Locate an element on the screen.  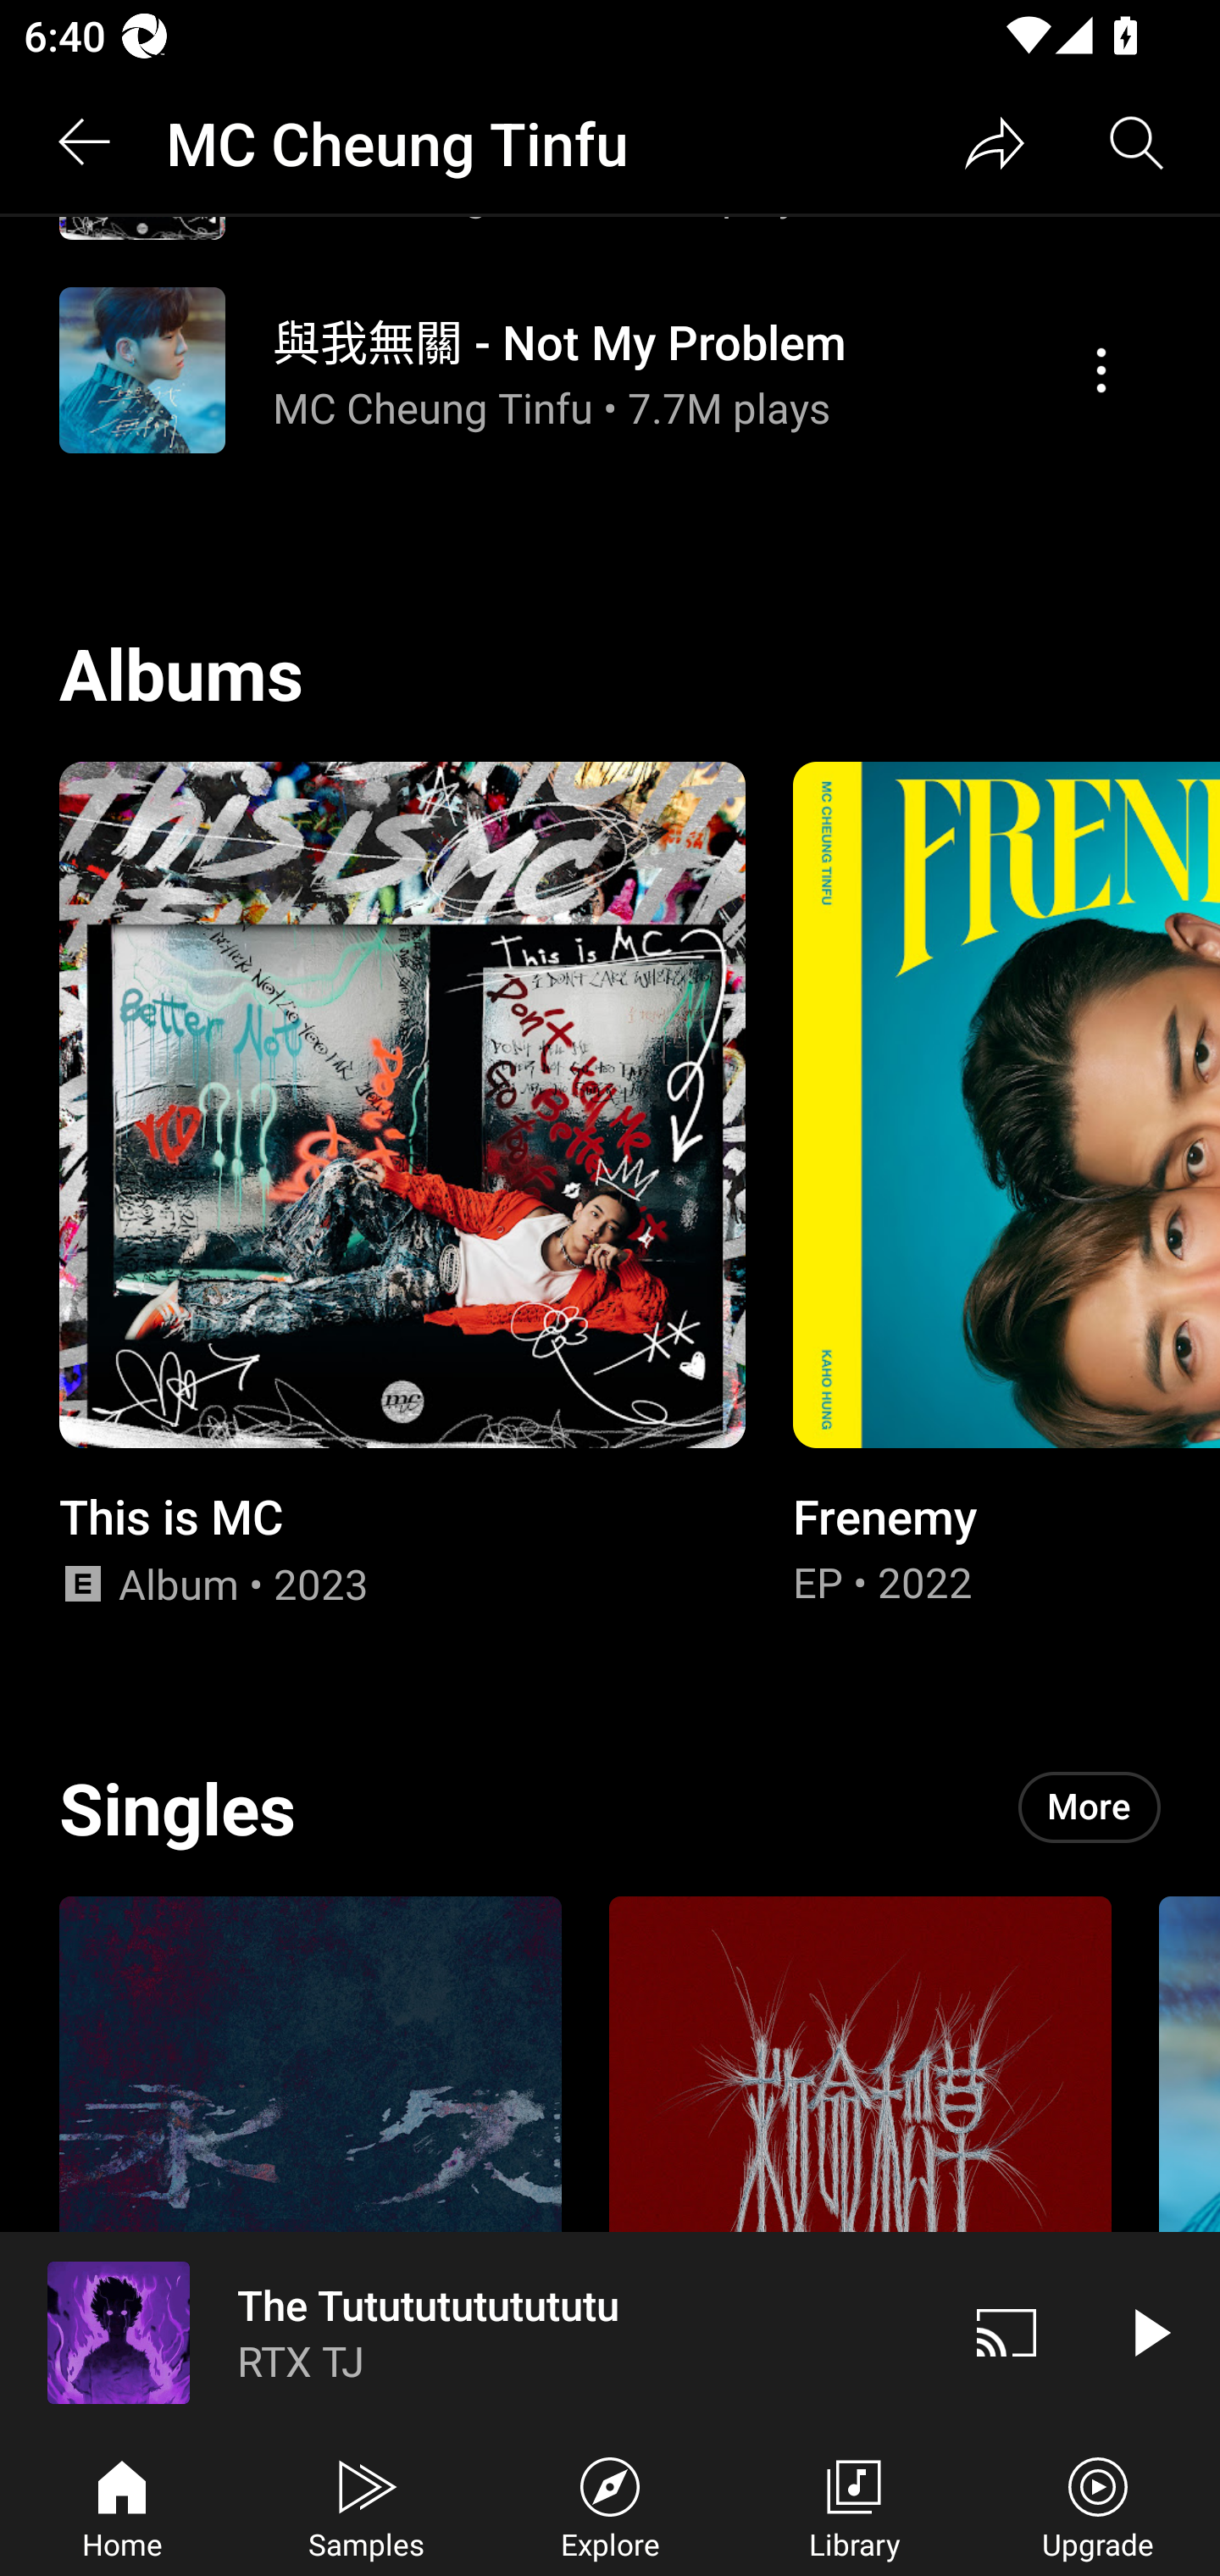
Play video is located at coordinates (1149, 2332).